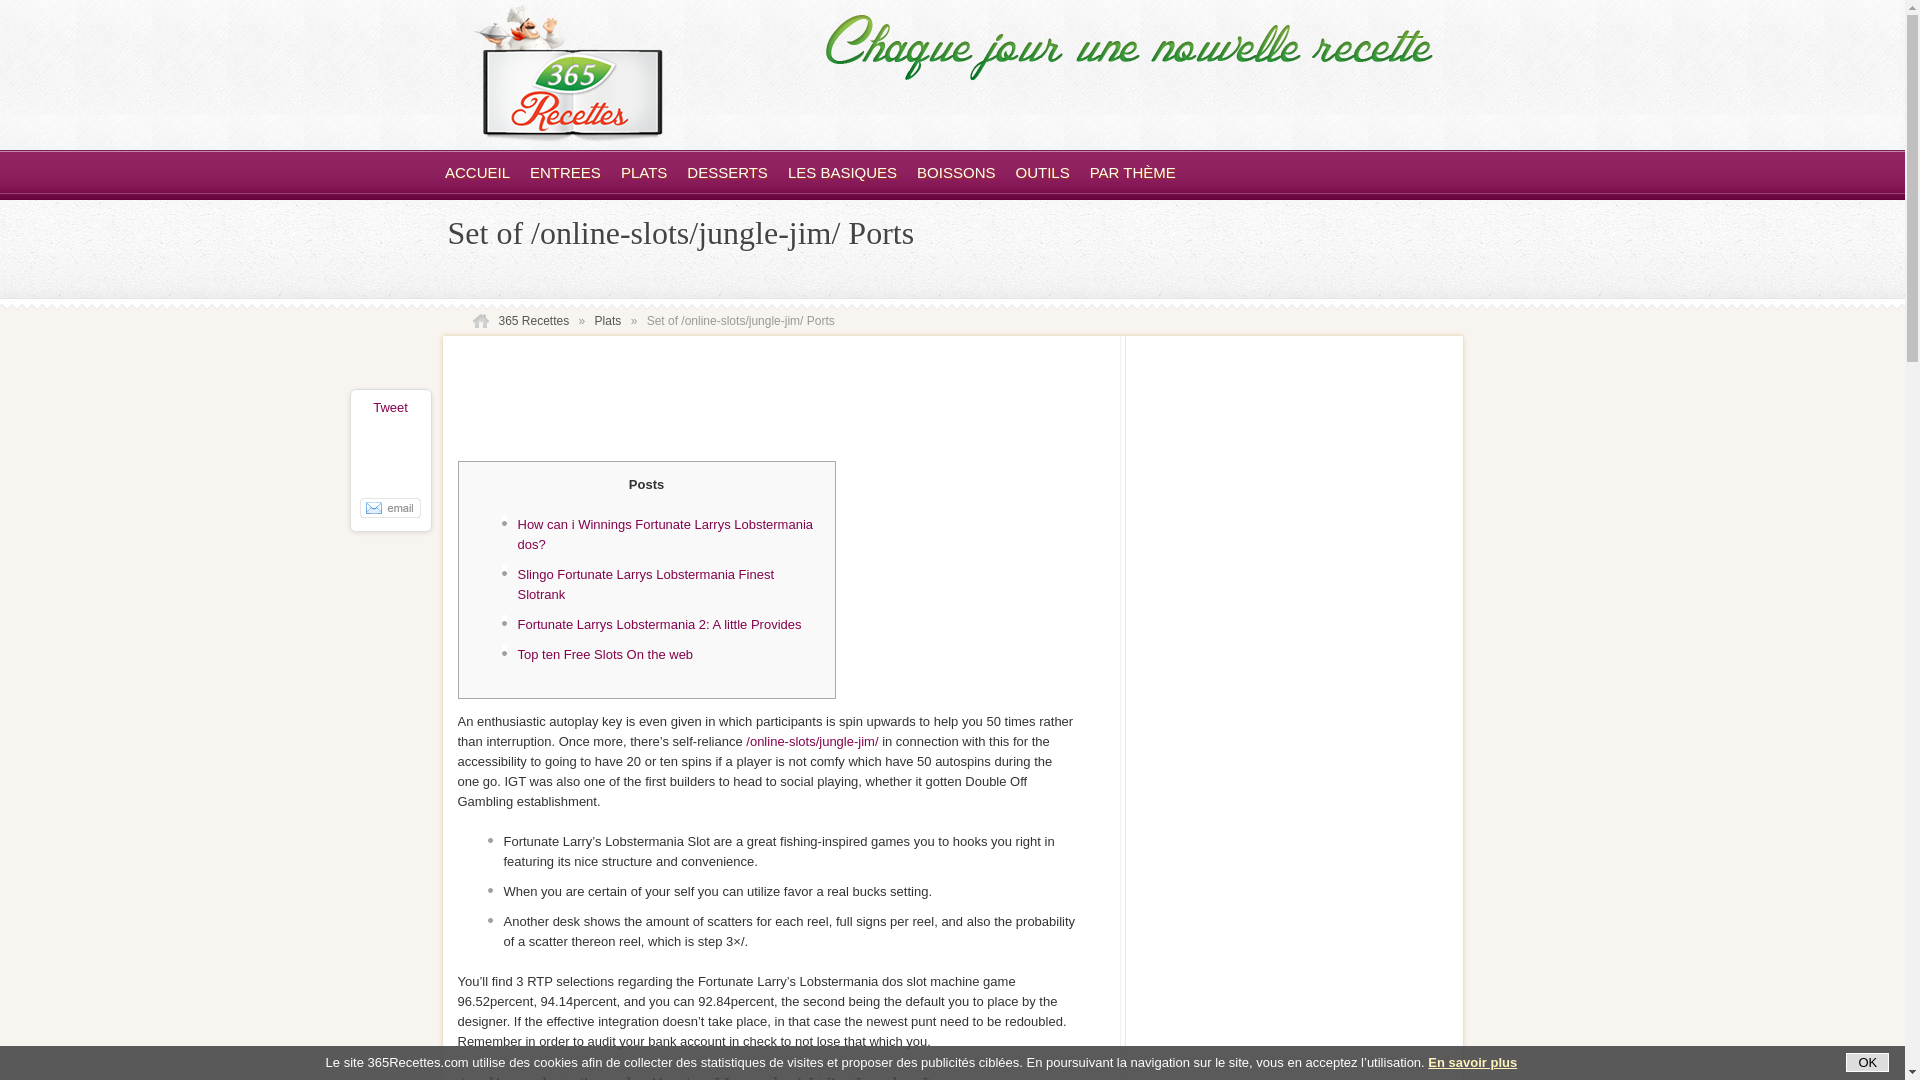 The image size is (1920, 1080). I want to click on PLATS, so click(643, 172).